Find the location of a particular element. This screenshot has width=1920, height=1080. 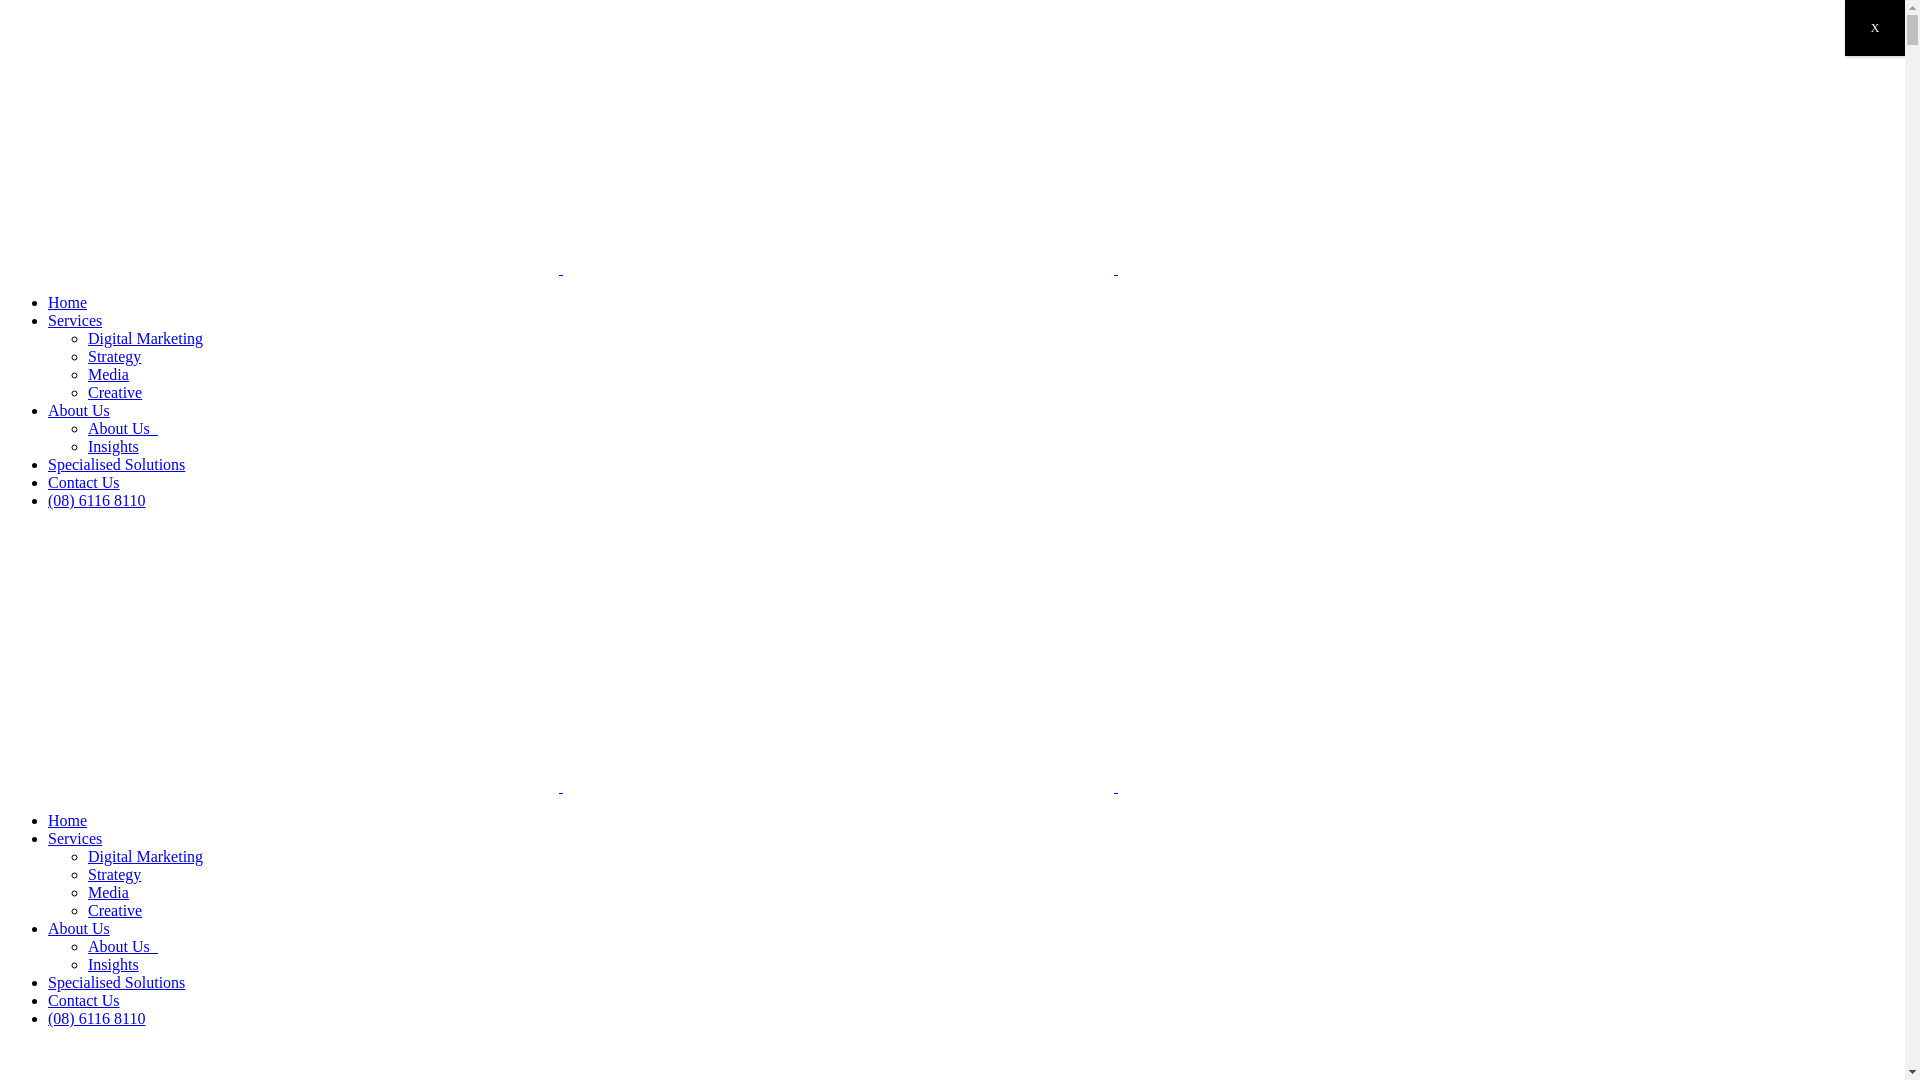

Specialised Solutions is located at coordinates (116, 982).